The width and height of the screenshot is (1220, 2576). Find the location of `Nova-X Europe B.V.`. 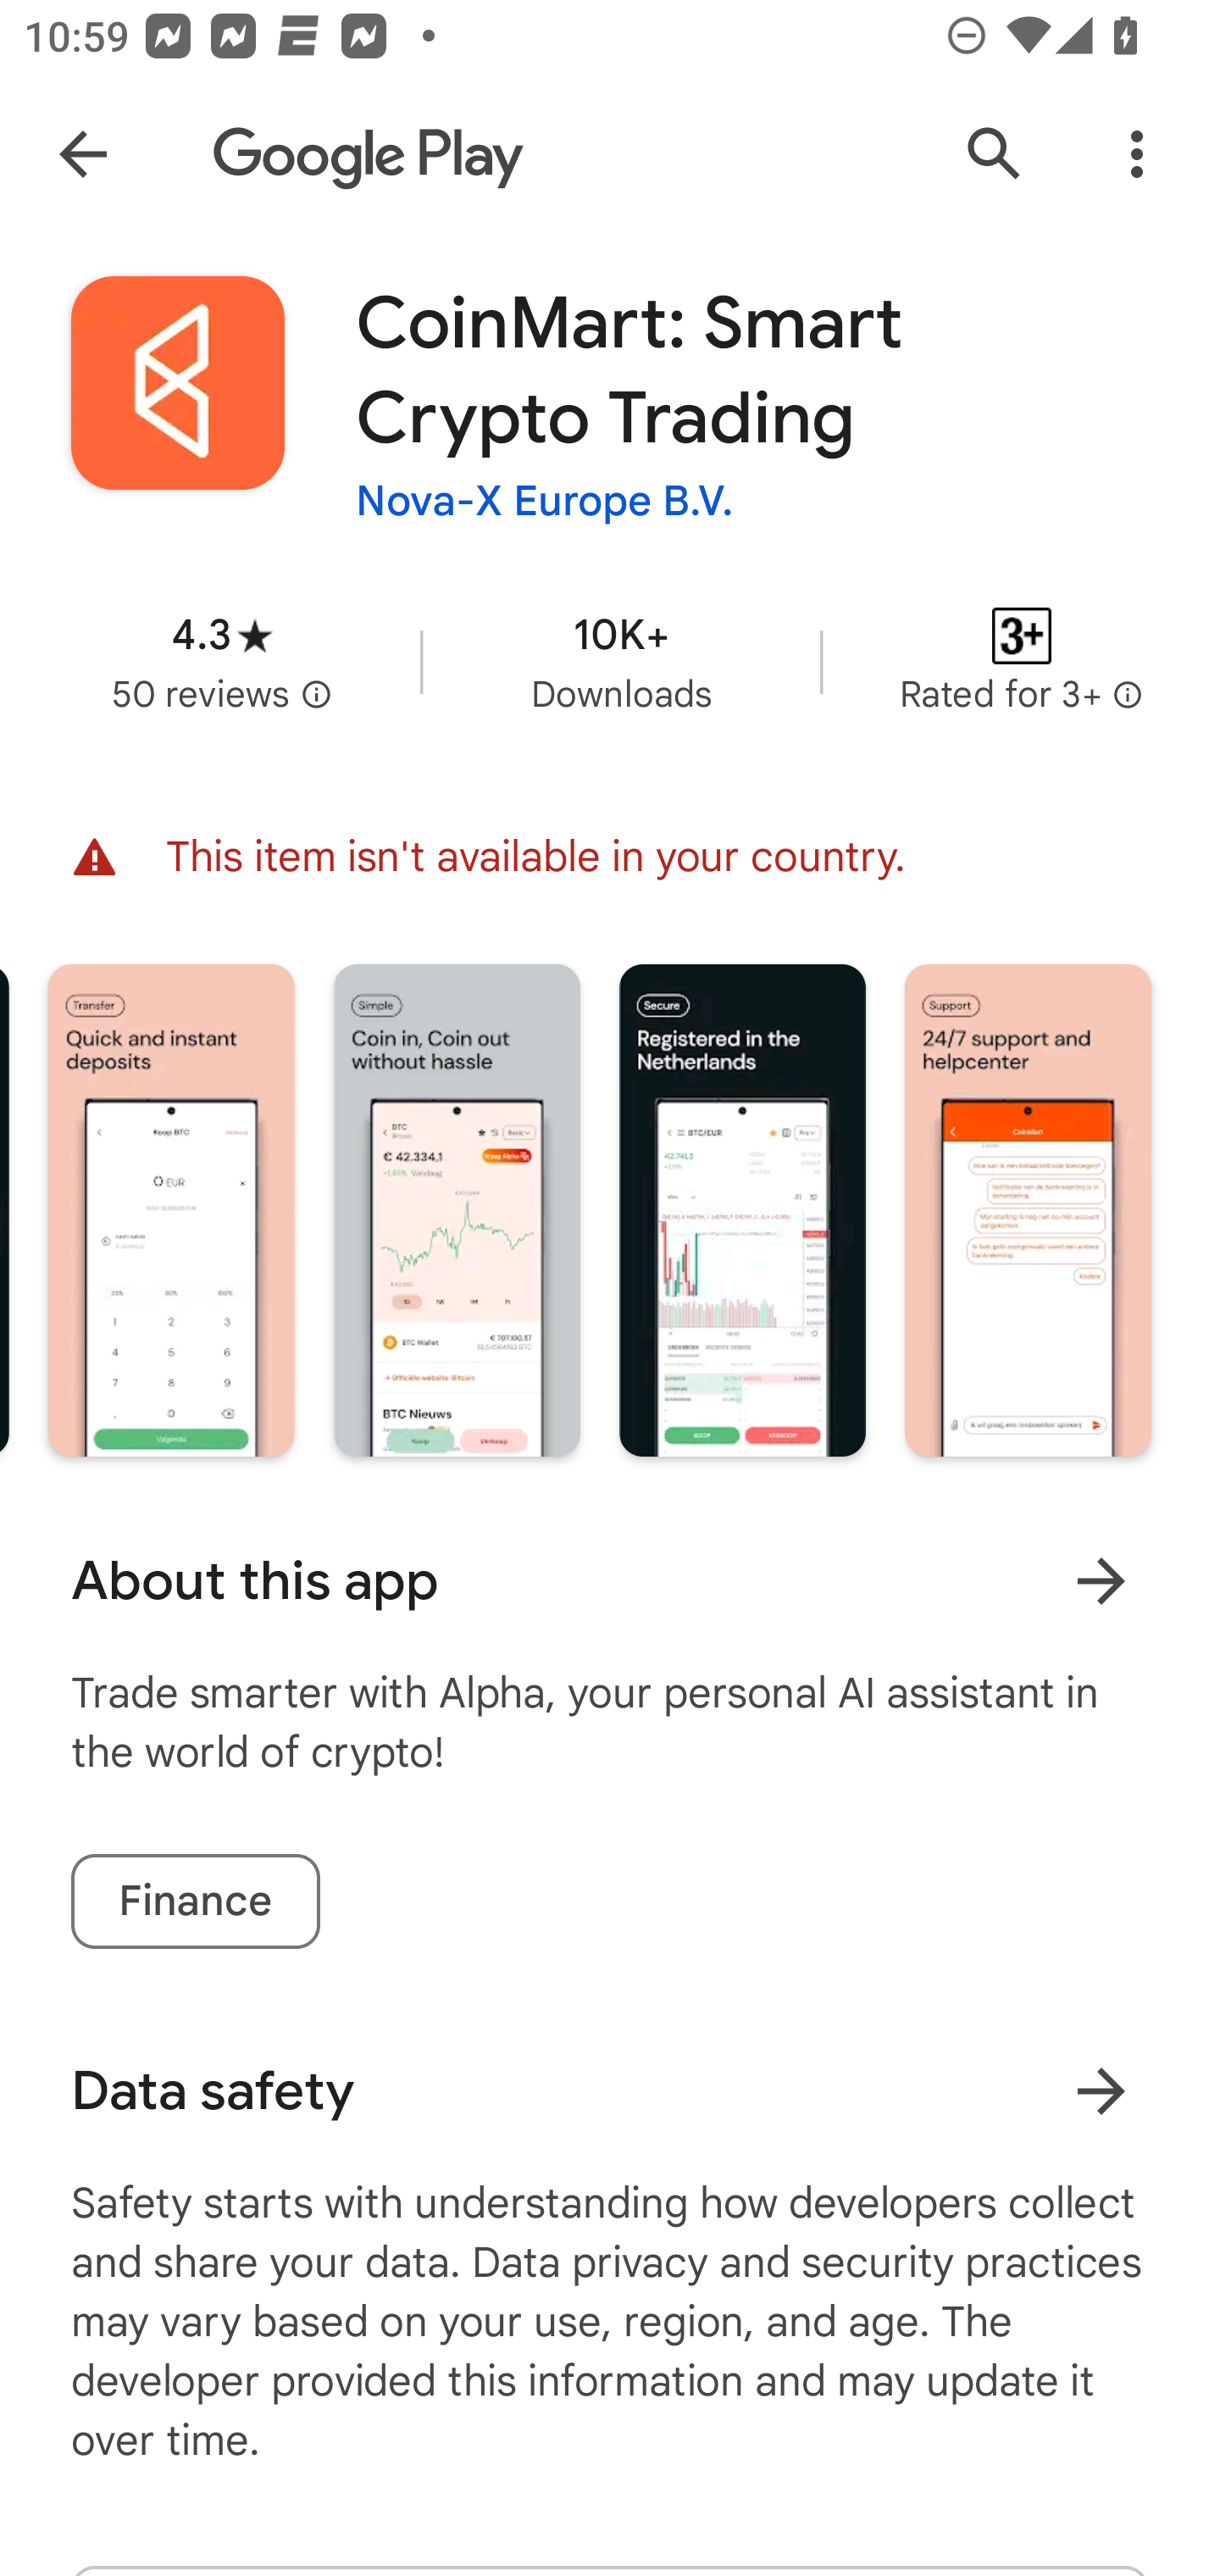

Nova-X Europe B.V. is located at coordinates (545, 500).